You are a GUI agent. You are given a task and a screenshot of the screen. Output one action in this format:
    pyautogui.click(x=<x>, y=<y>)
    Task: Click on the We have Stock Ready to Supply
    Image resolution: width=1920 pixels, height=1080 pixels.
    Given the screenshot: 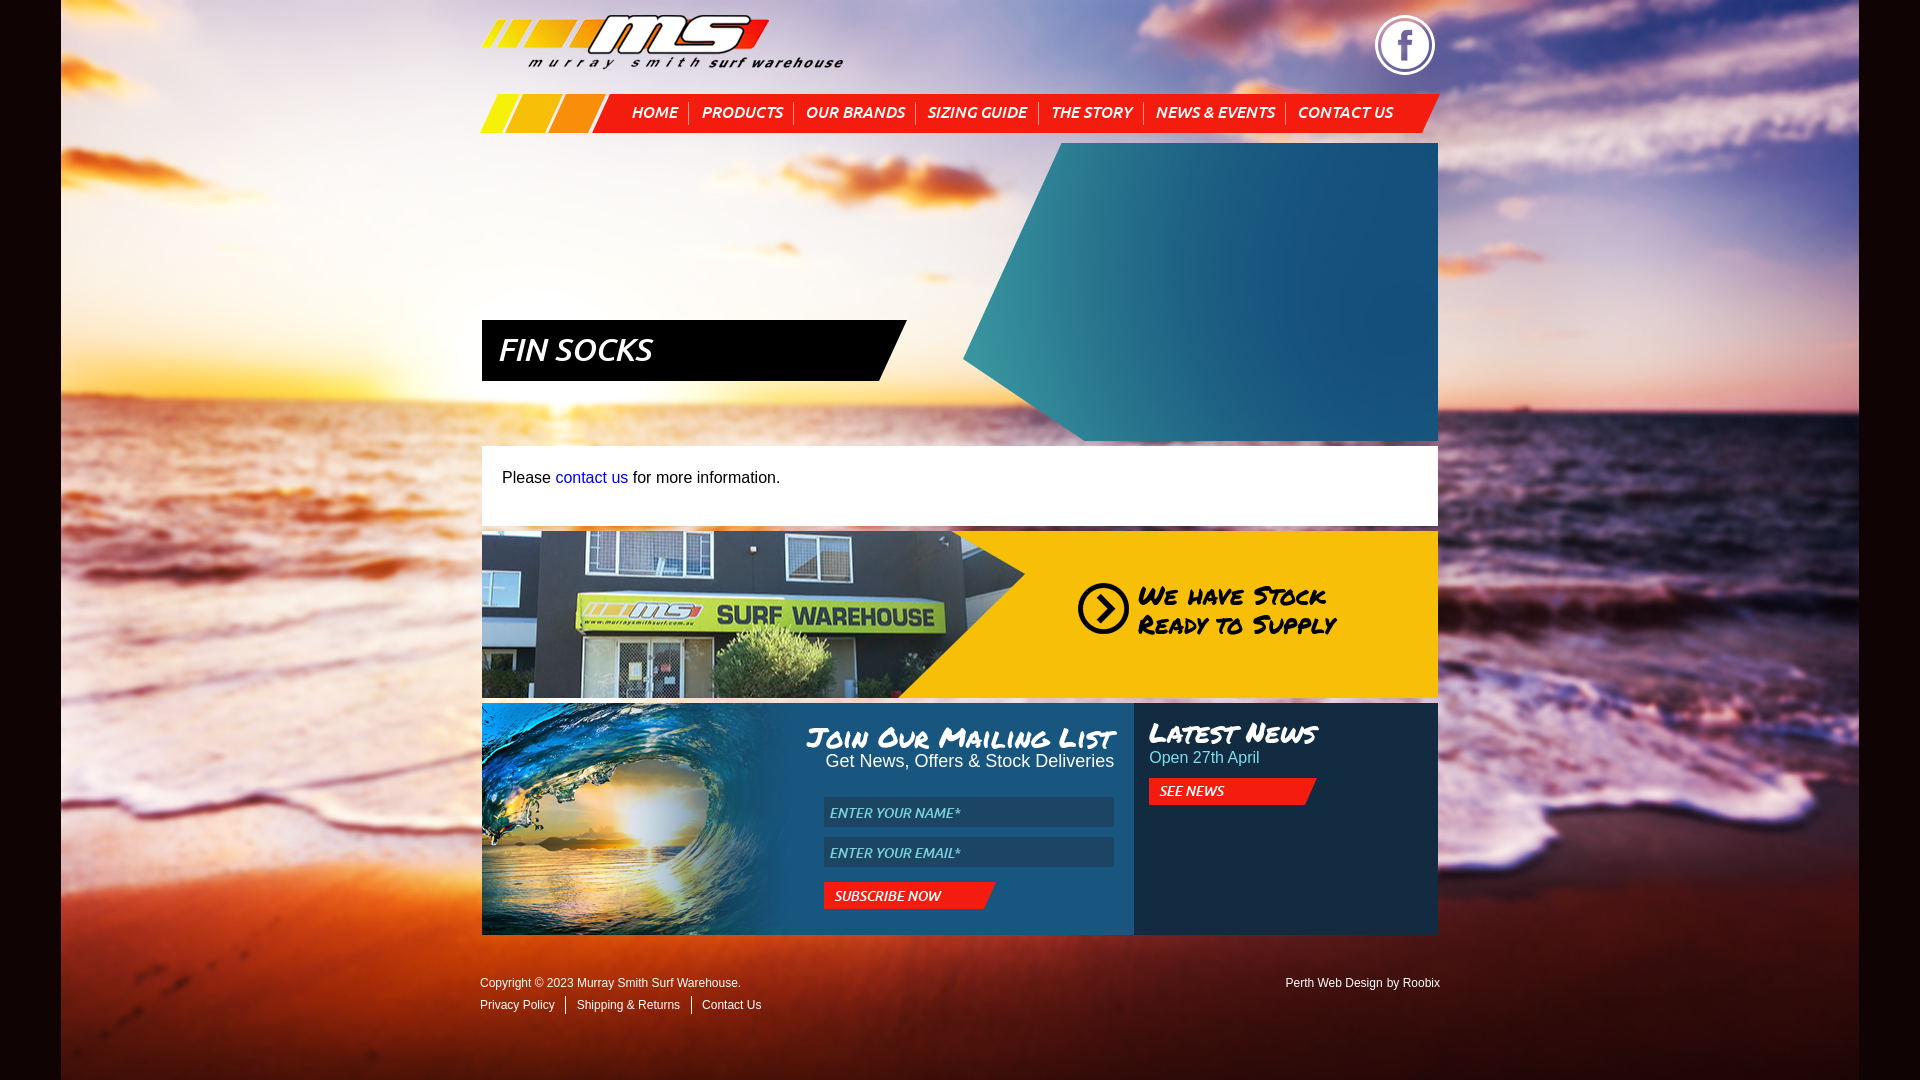 What is the action you would take?
    pyautogui.click(x=1223, y=610)
    